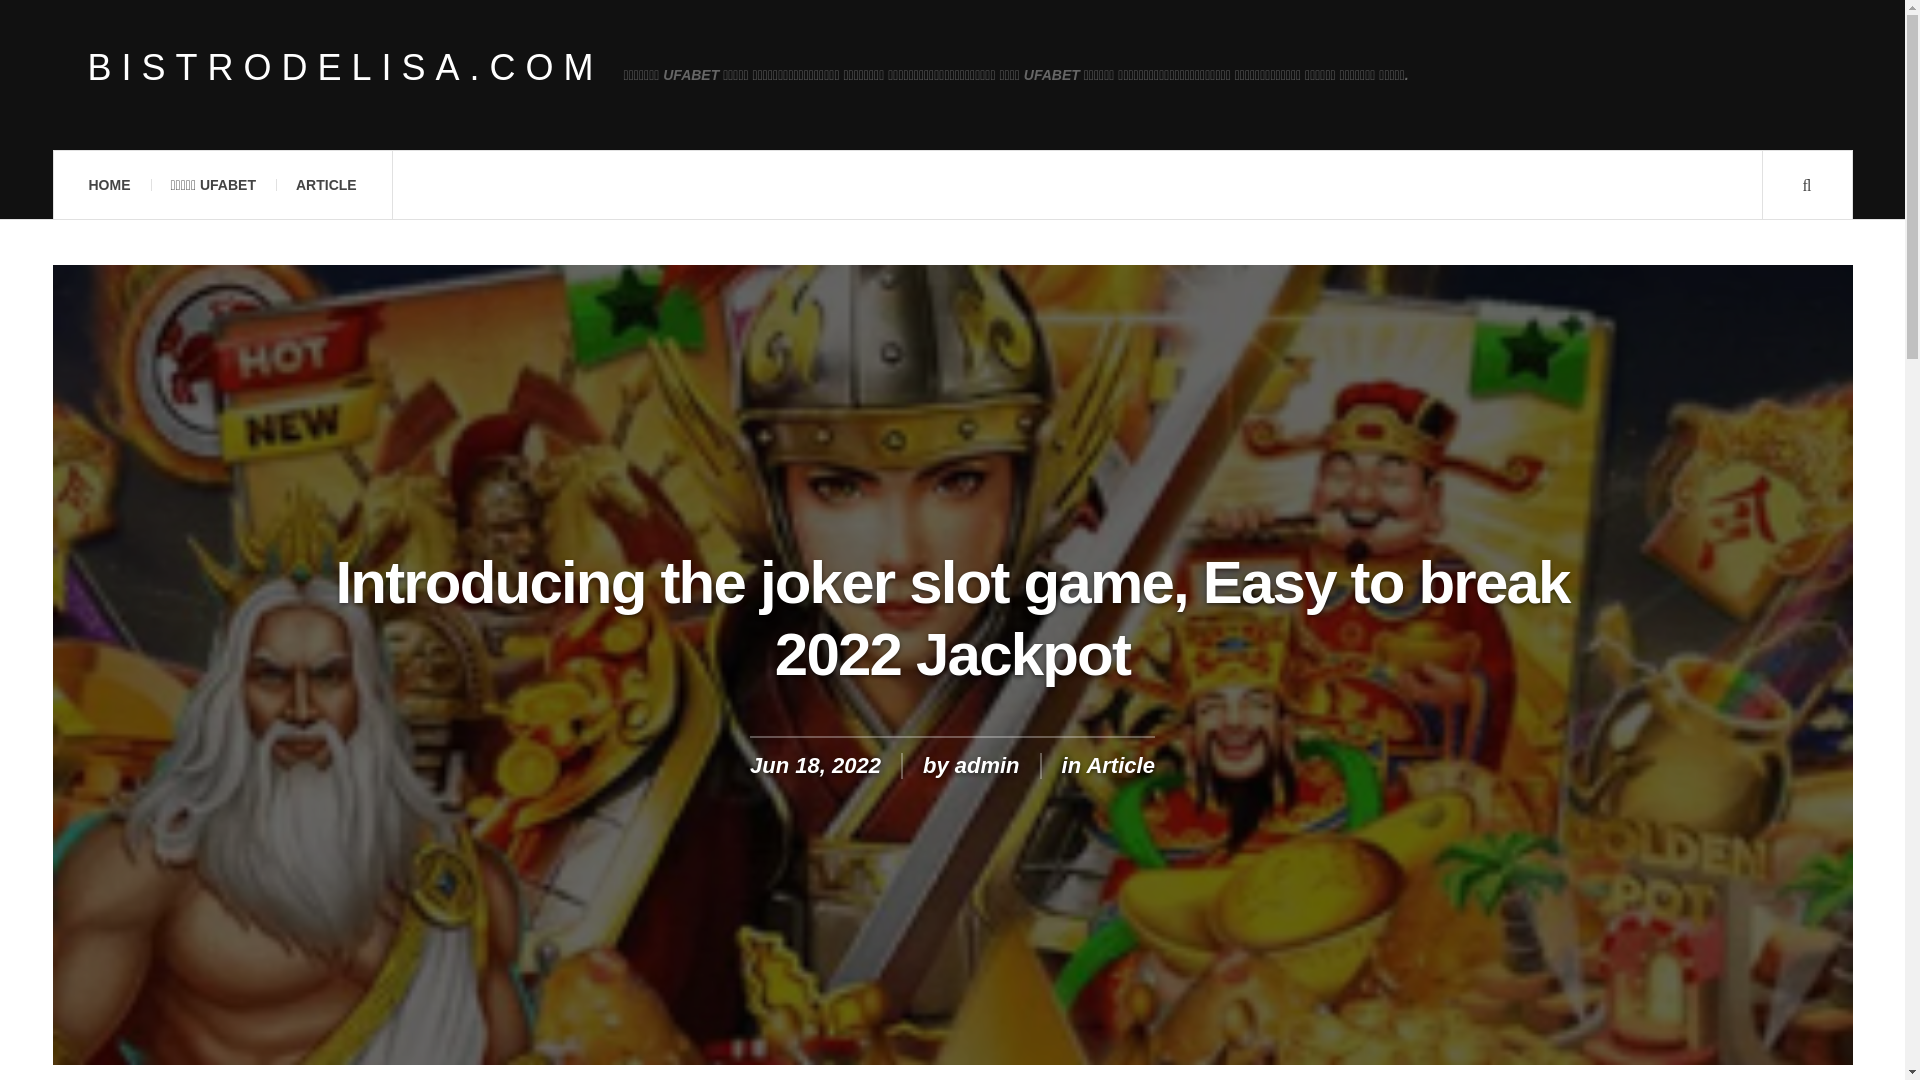 The width and height of the screenshot is (1920, 1080). What do you see at coordinates (346, 68) in the screenshot?
I see `bistrodelisa.com` at bounding box center [346, 68].